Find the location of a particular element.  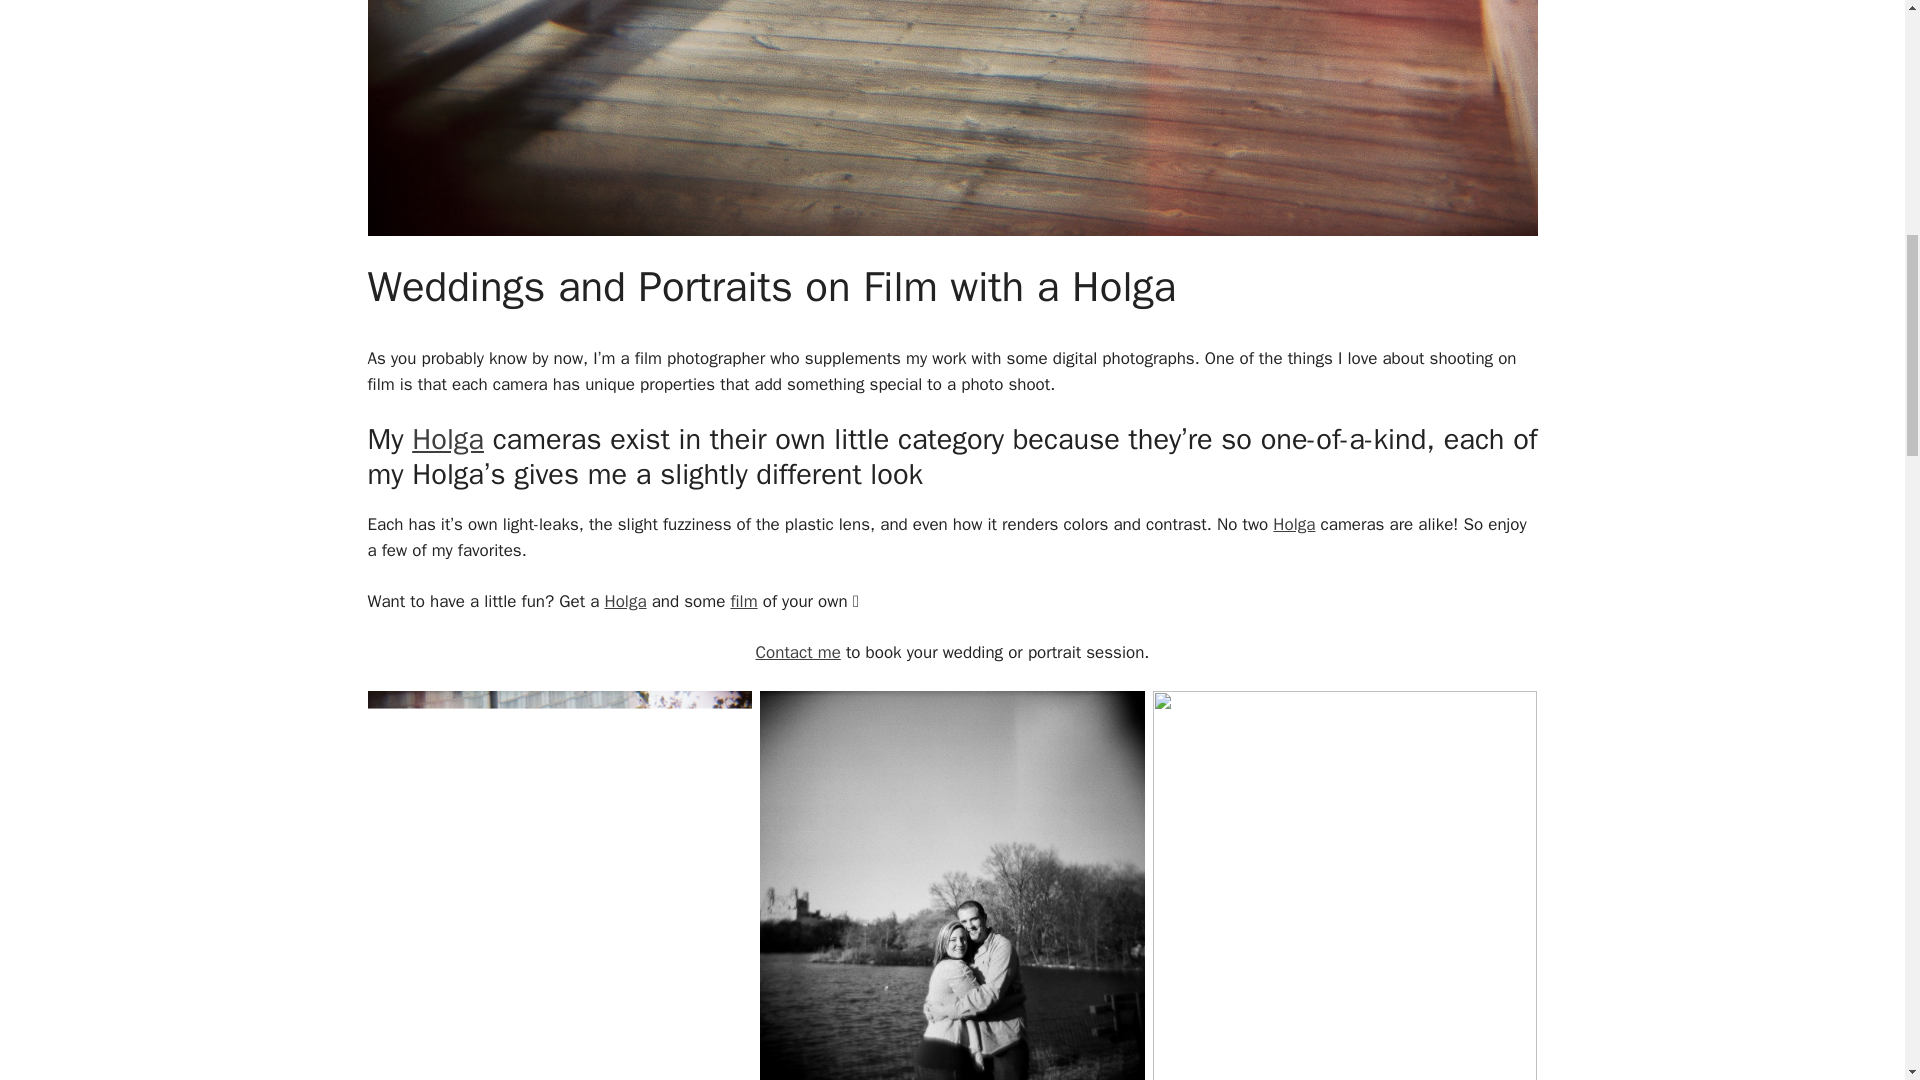

Holga is located at coordinates (1294, 524).